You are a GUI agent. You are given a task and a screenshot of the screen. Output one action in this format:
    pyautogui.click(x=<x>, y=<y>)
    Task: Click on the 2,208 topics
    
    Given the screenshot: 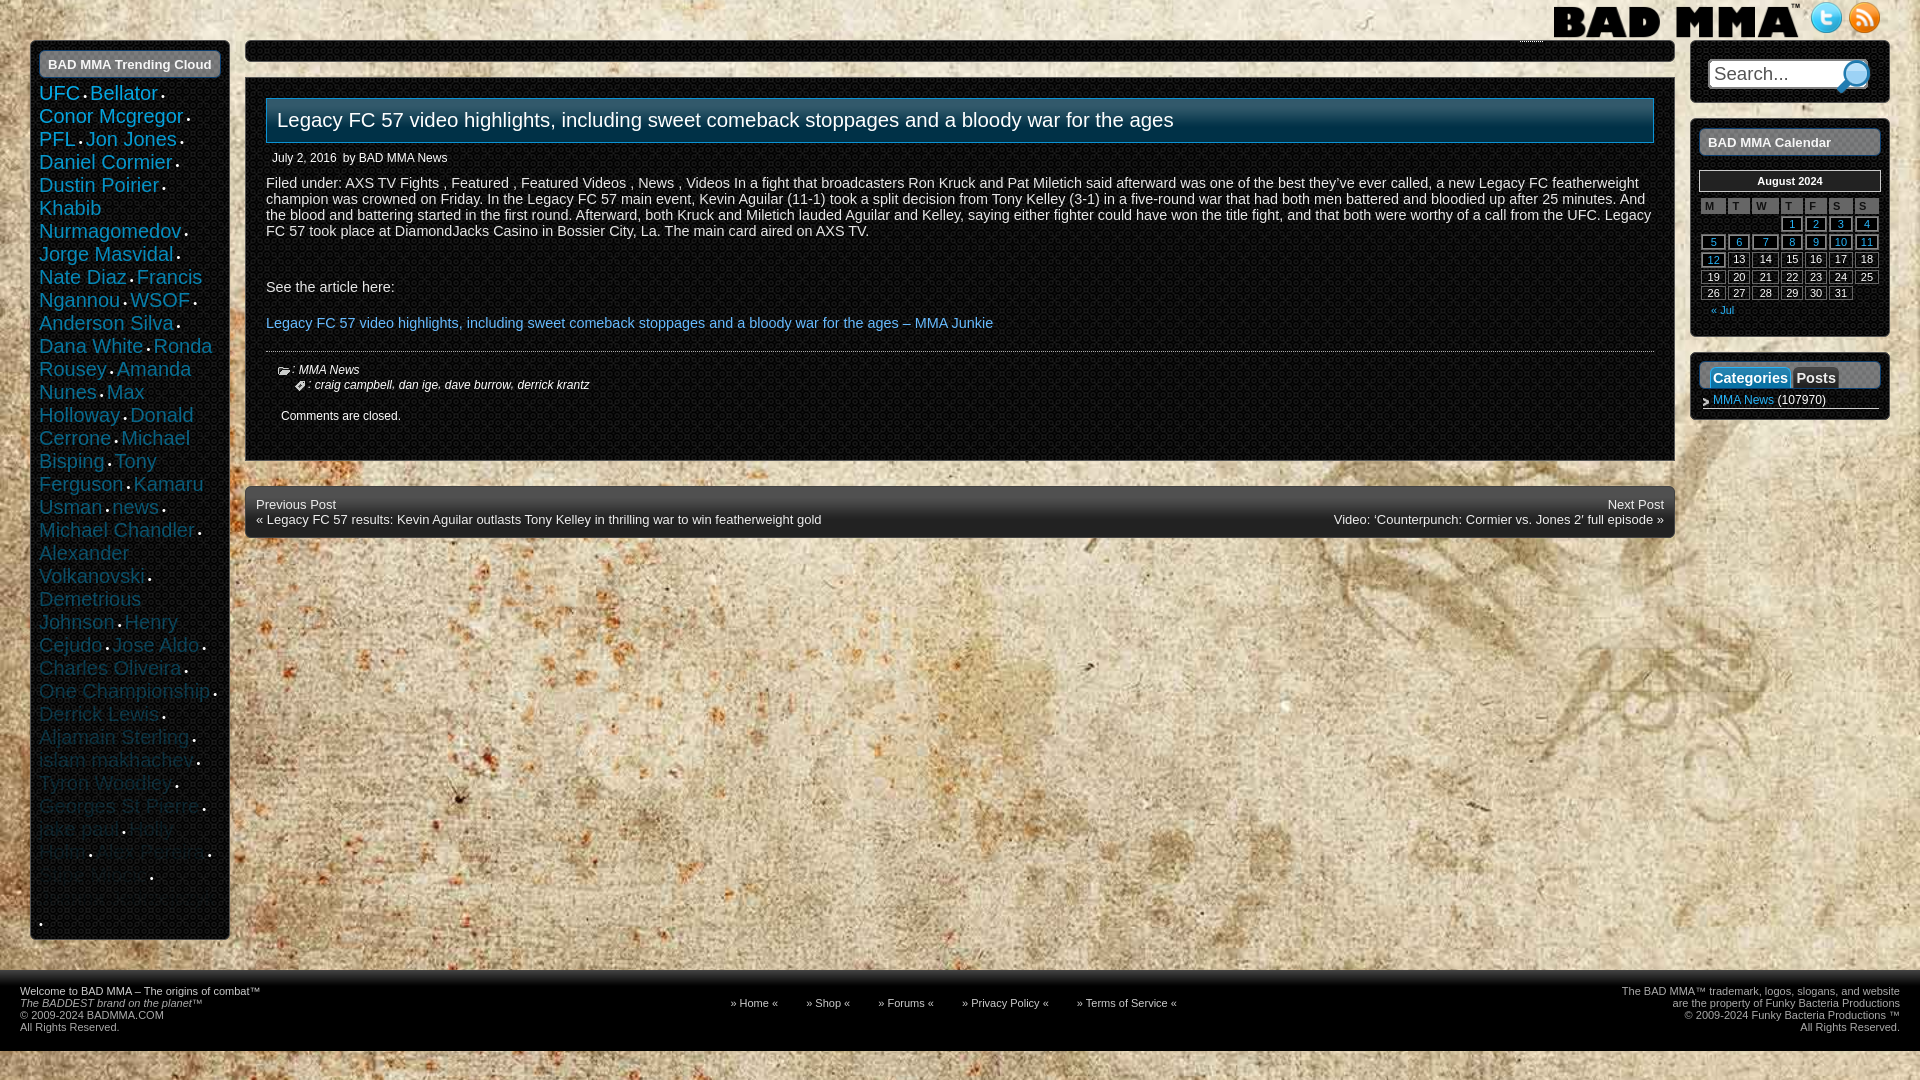 What is the action you would take?
    pyautogui.click(x=131, y=139)
    